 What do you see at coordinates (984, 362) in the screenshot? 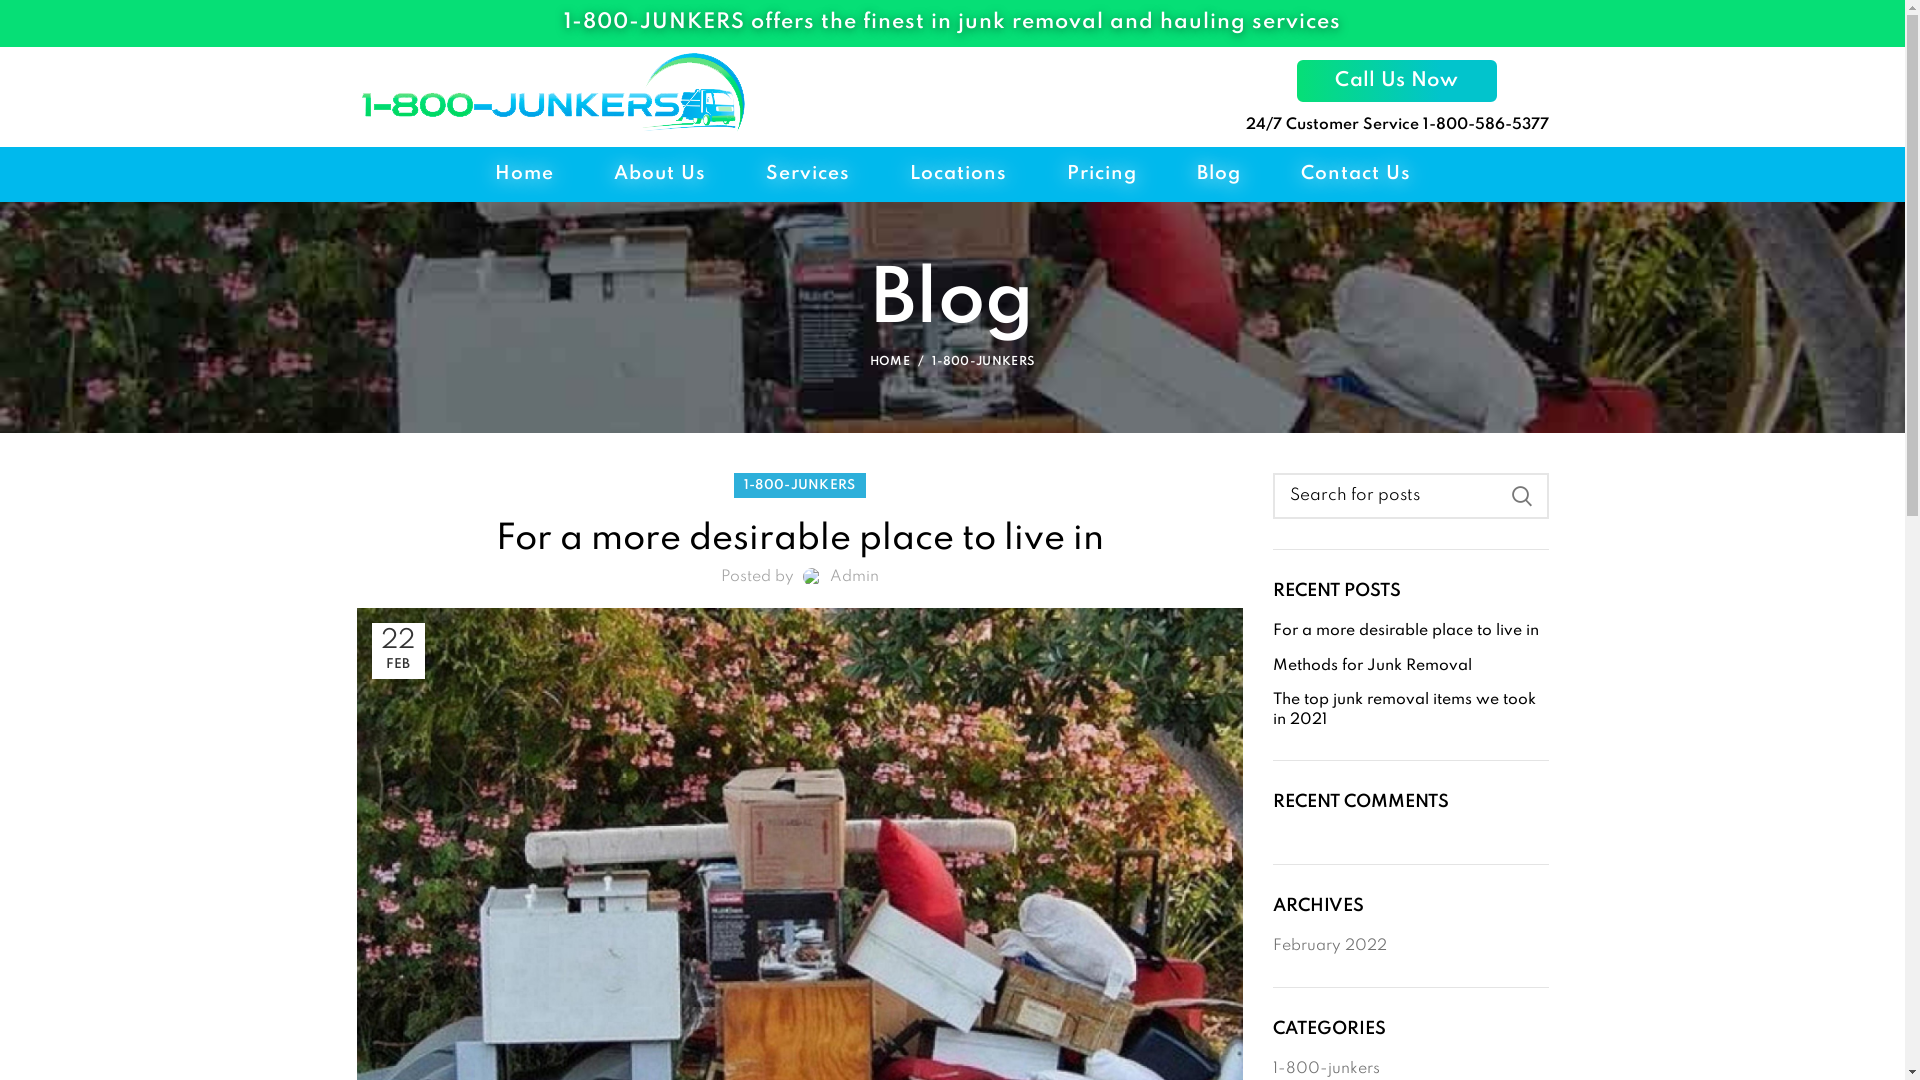
I see `1-800-JUNKERS` at bounding box center [984, 362].